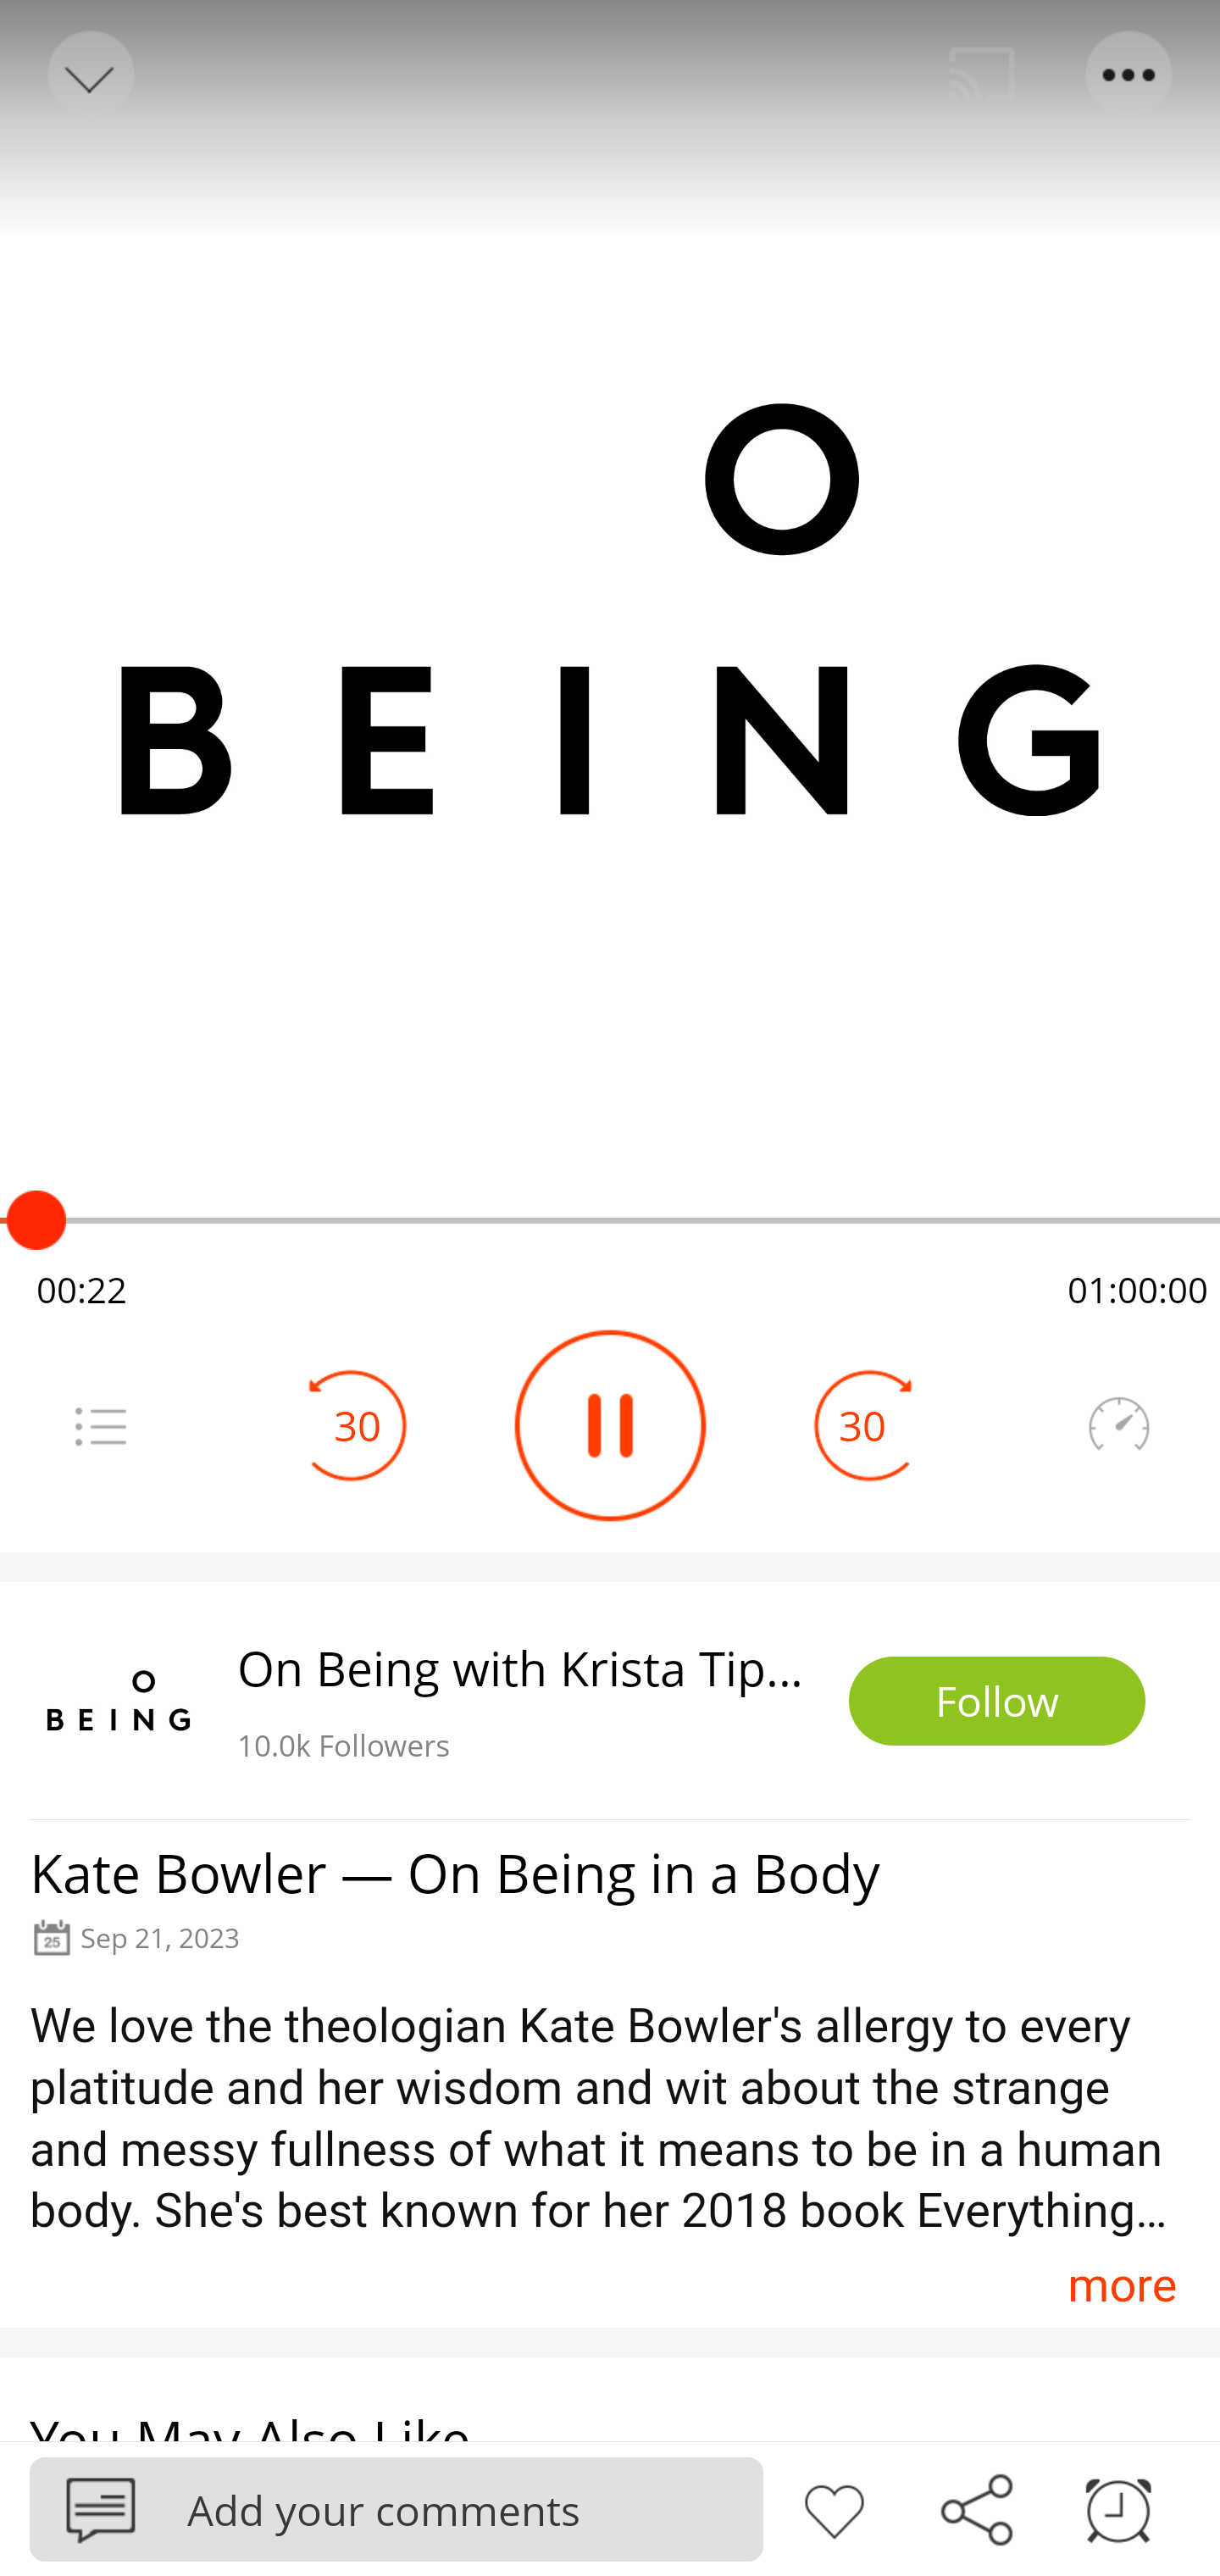  What do you see at coordinates (976, 2507) in the screenshot?
I see `Share` at bounding box center [976, 2507].